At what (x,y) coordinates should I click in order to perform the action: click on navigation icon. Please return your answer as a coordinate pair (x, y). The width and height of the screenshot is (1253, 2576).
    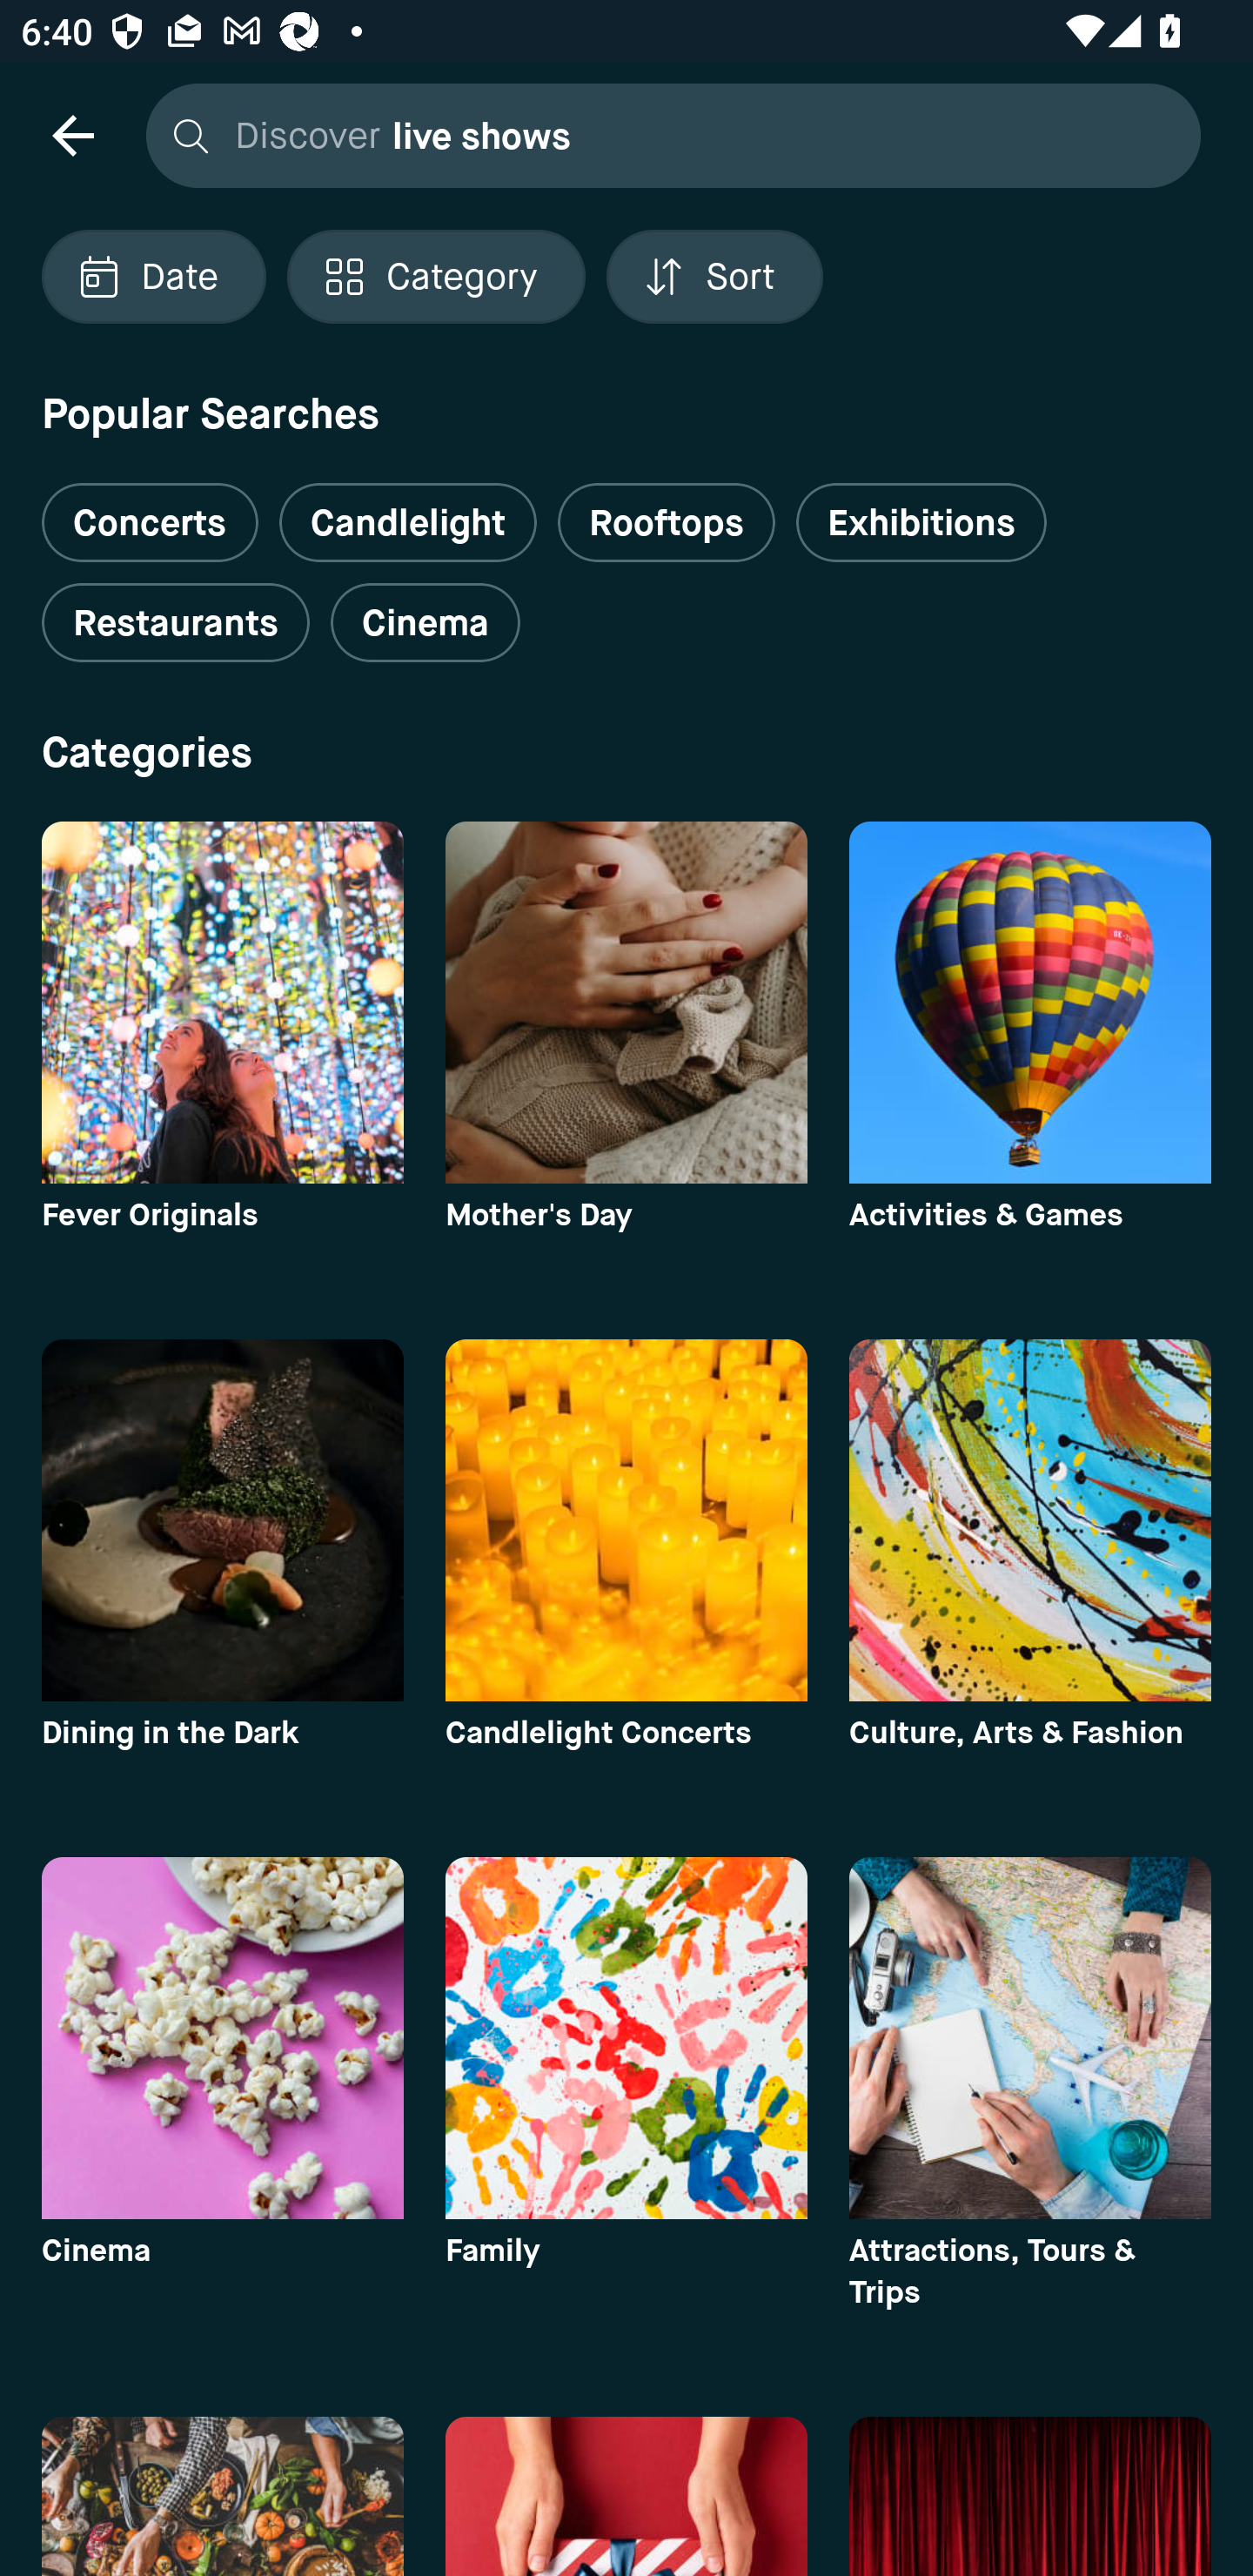
    Looking at the image, I should click on (72, 134).